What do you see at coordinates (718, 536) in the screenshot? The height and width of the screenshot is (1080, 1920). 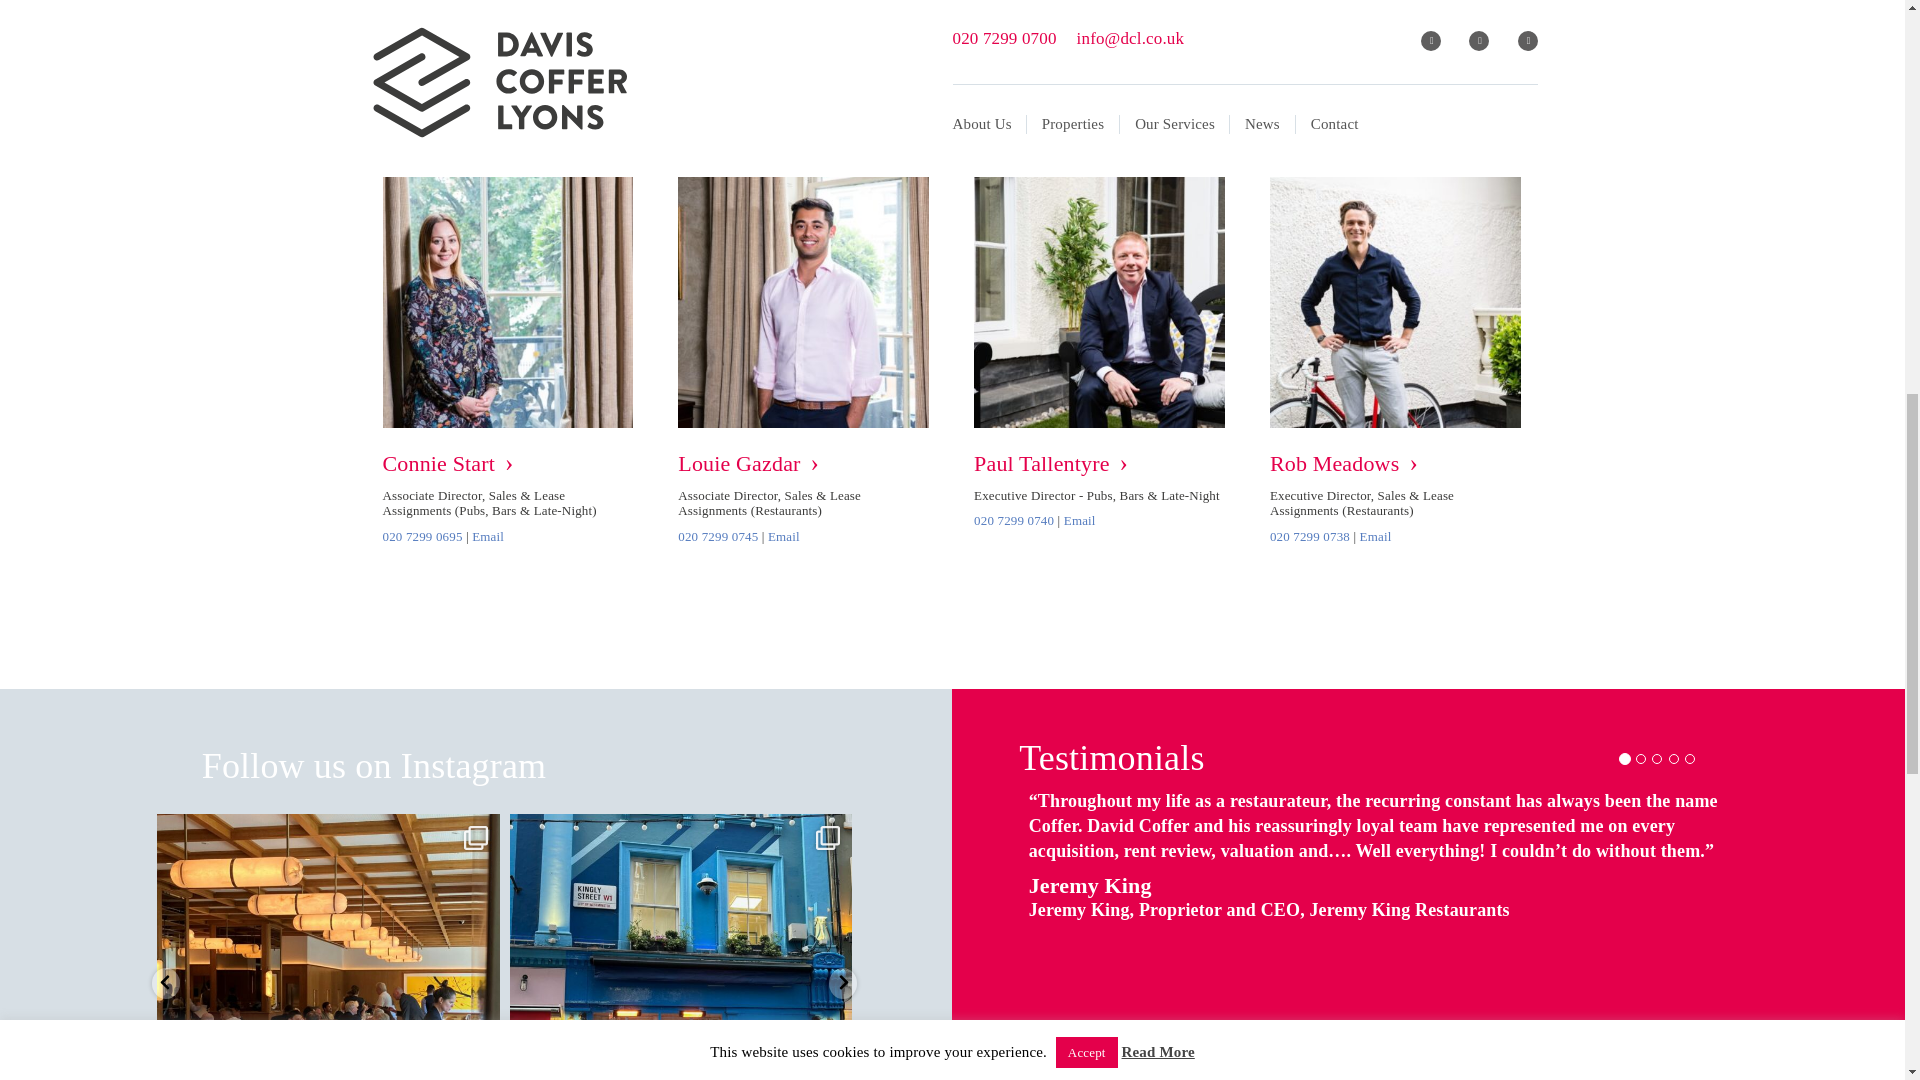 I see `020 7299 0745` at bounding box center [718, 536].